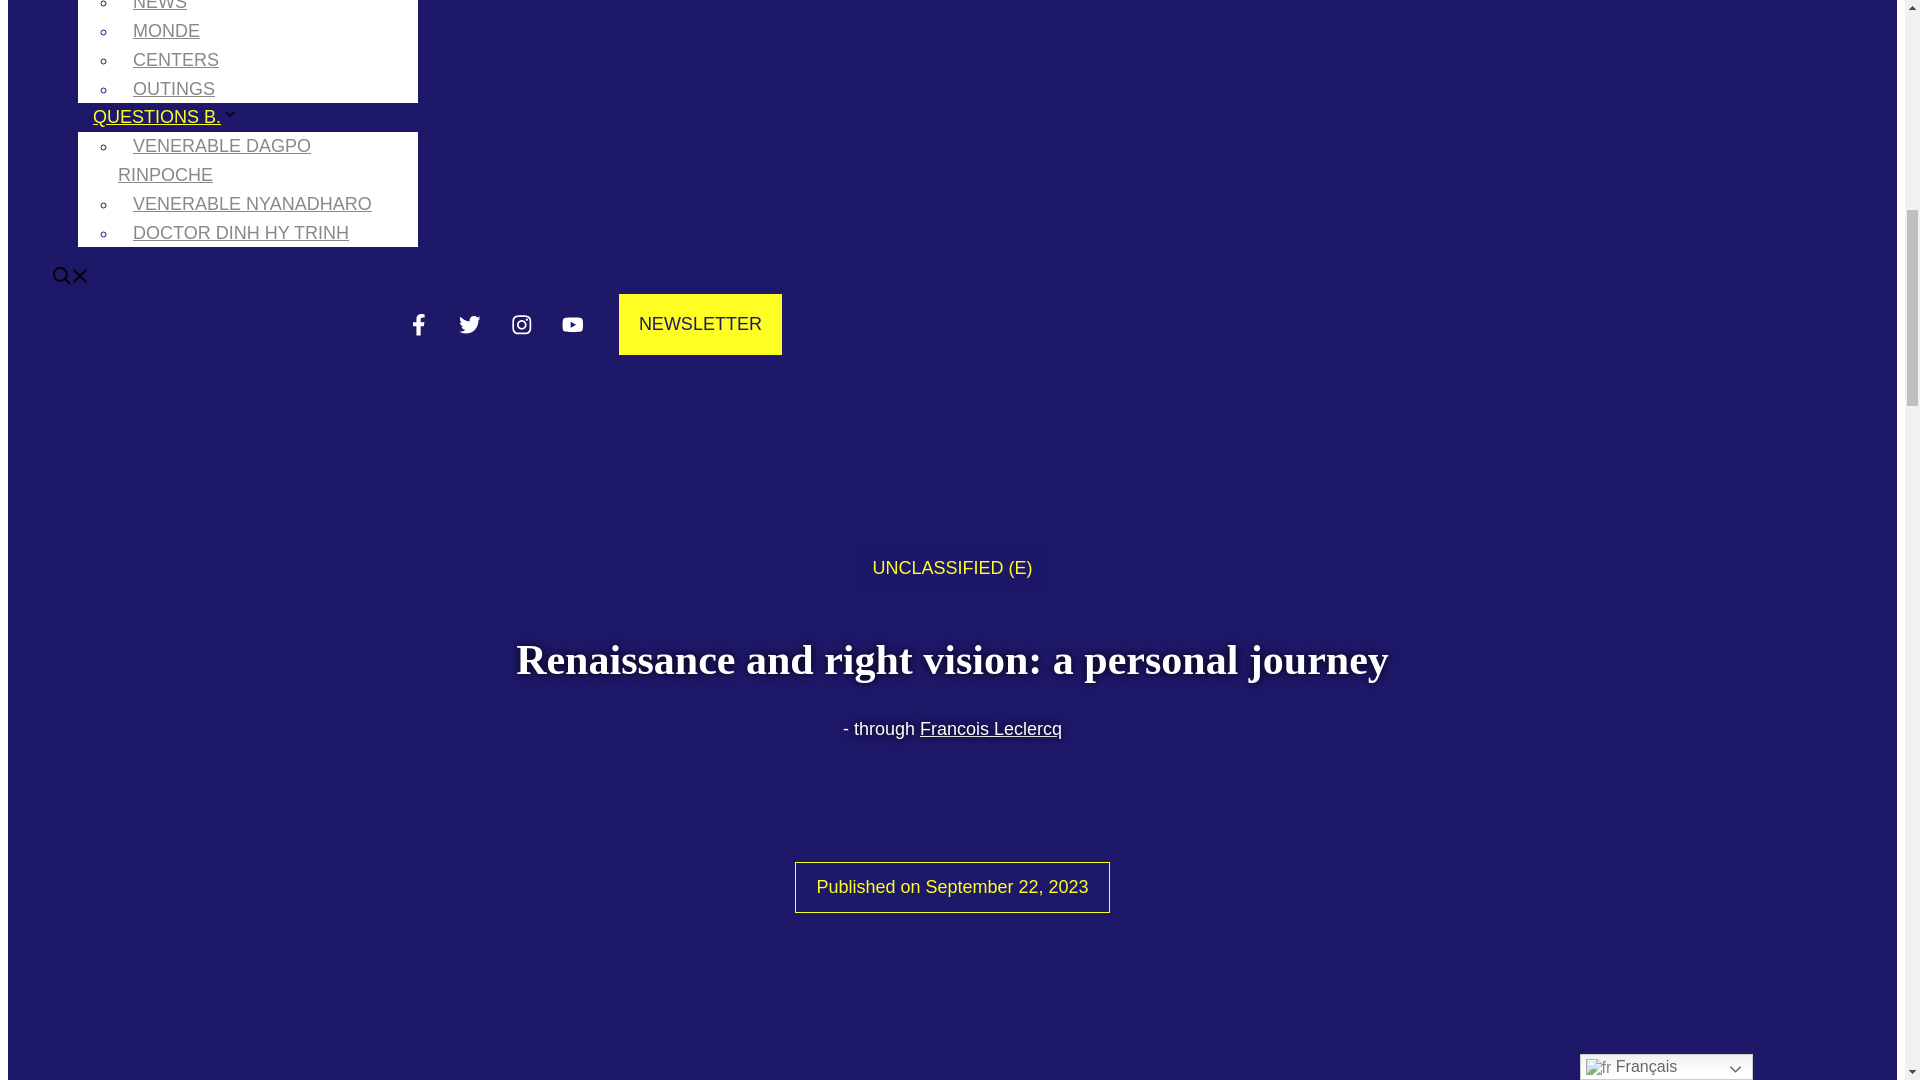 Image resolution: width=1920 pixels, height=1080 pixels. What do you see at coordinates (166, 30) in the screenshot?
I see `MONDE` at bounding box center [166, 30].